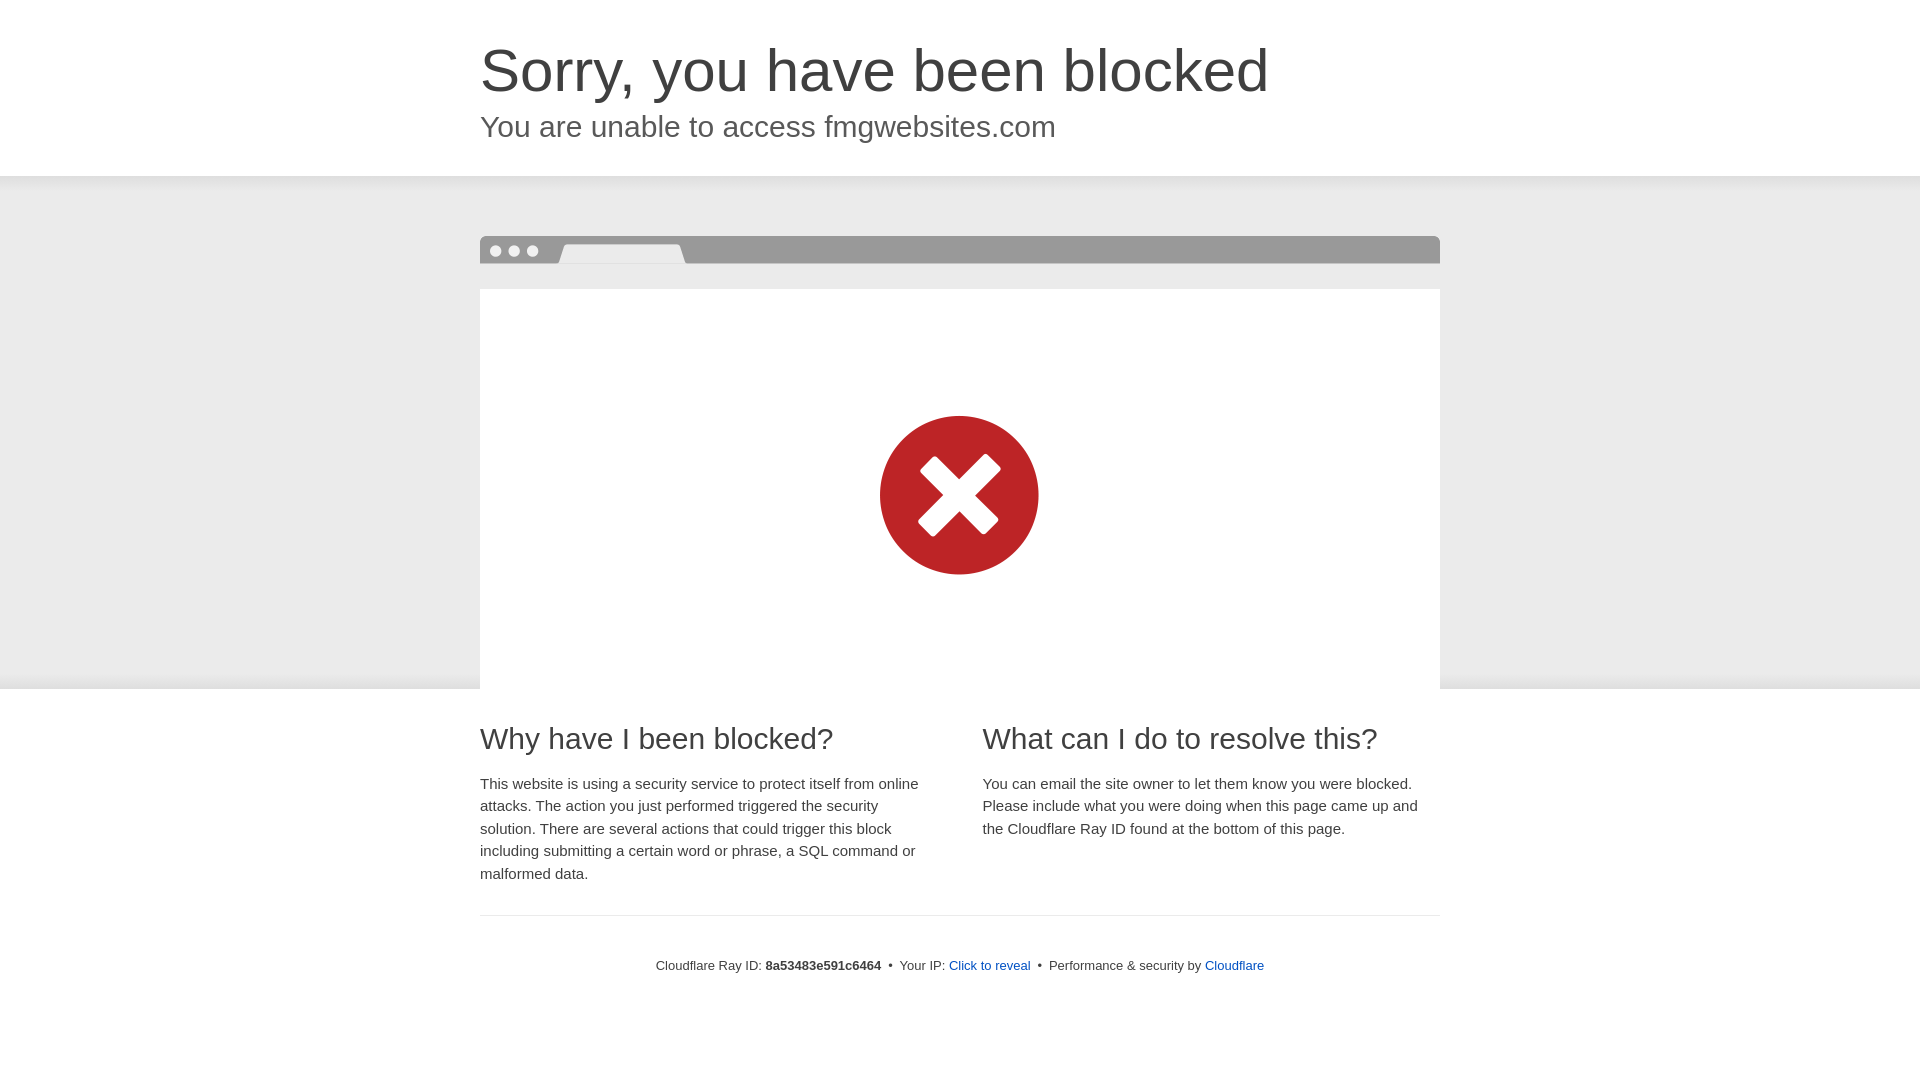  What do you see at coordinates (990, 966) in the screenshot?
I see `Click to reveal` at bounding box center [990, 966].